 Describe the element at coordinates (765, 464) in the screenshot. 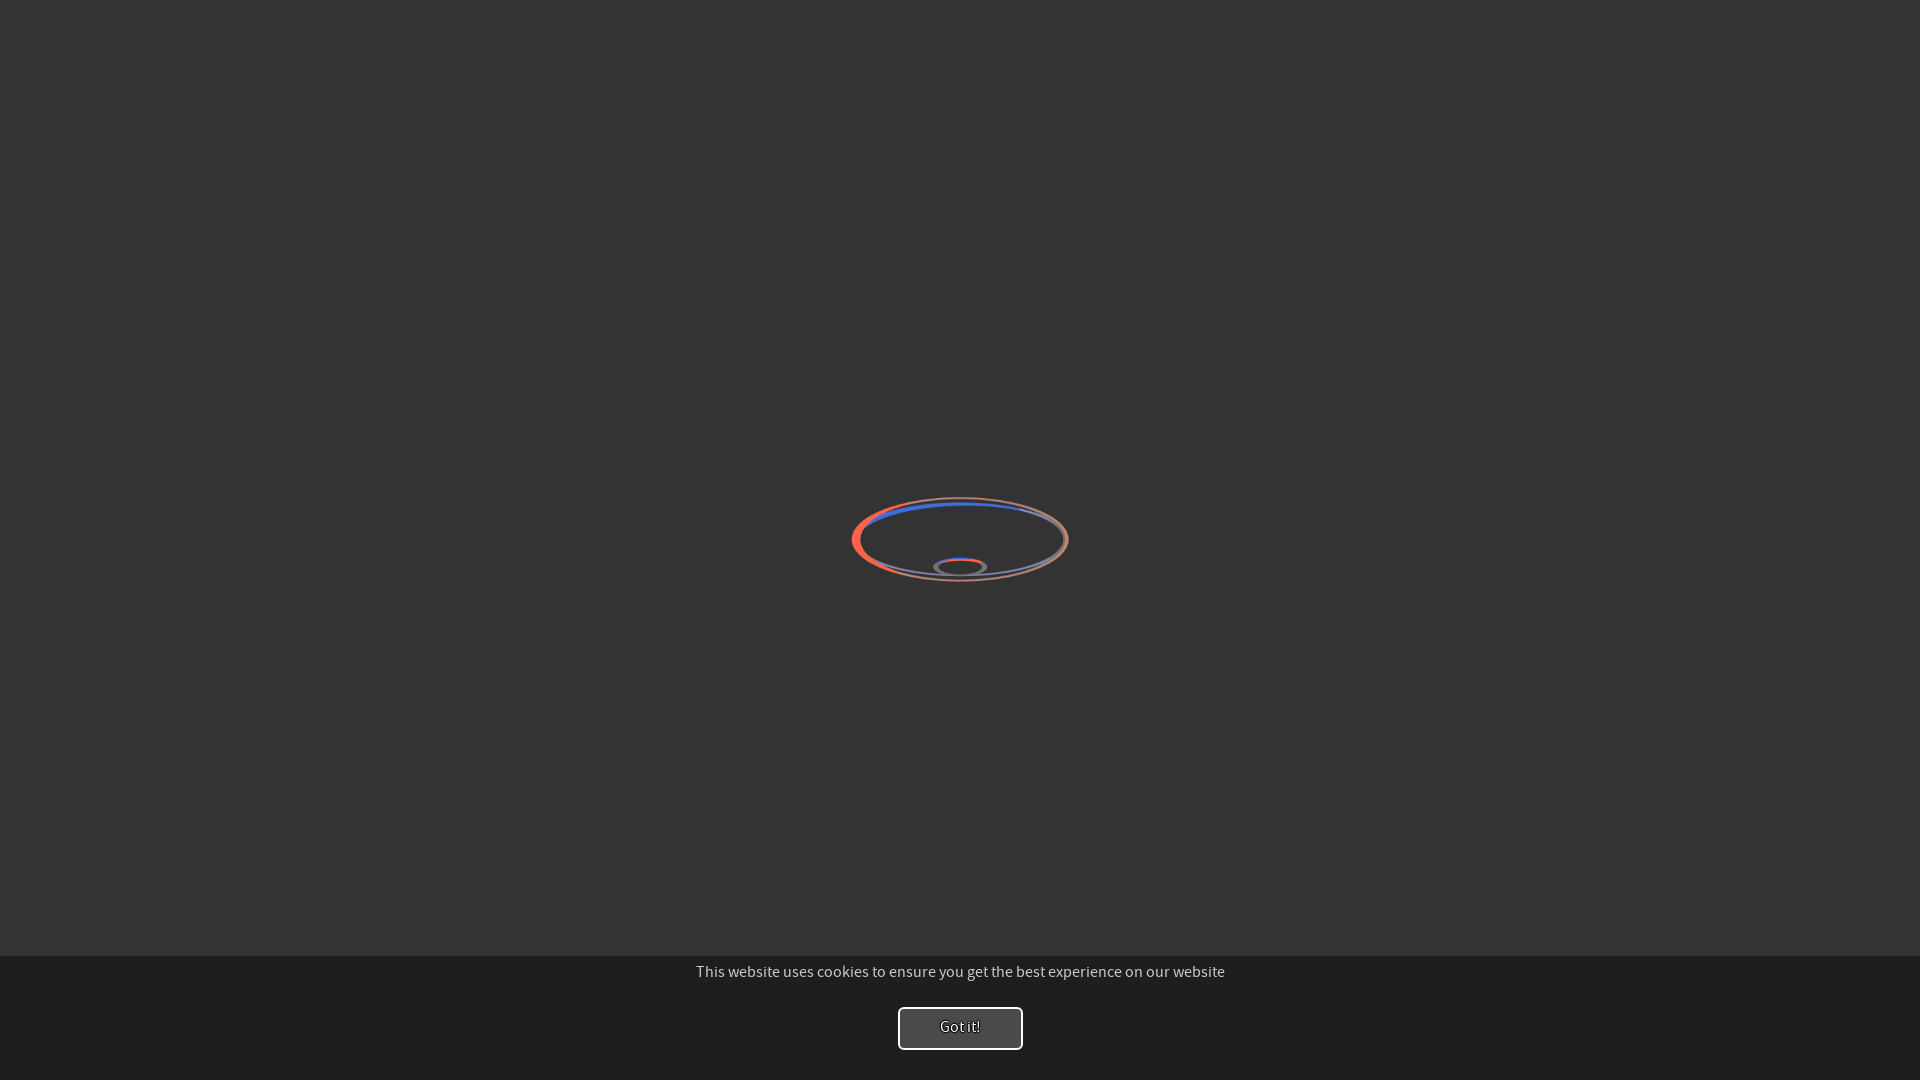

I see `Admin e-guide Contacts` at that location.